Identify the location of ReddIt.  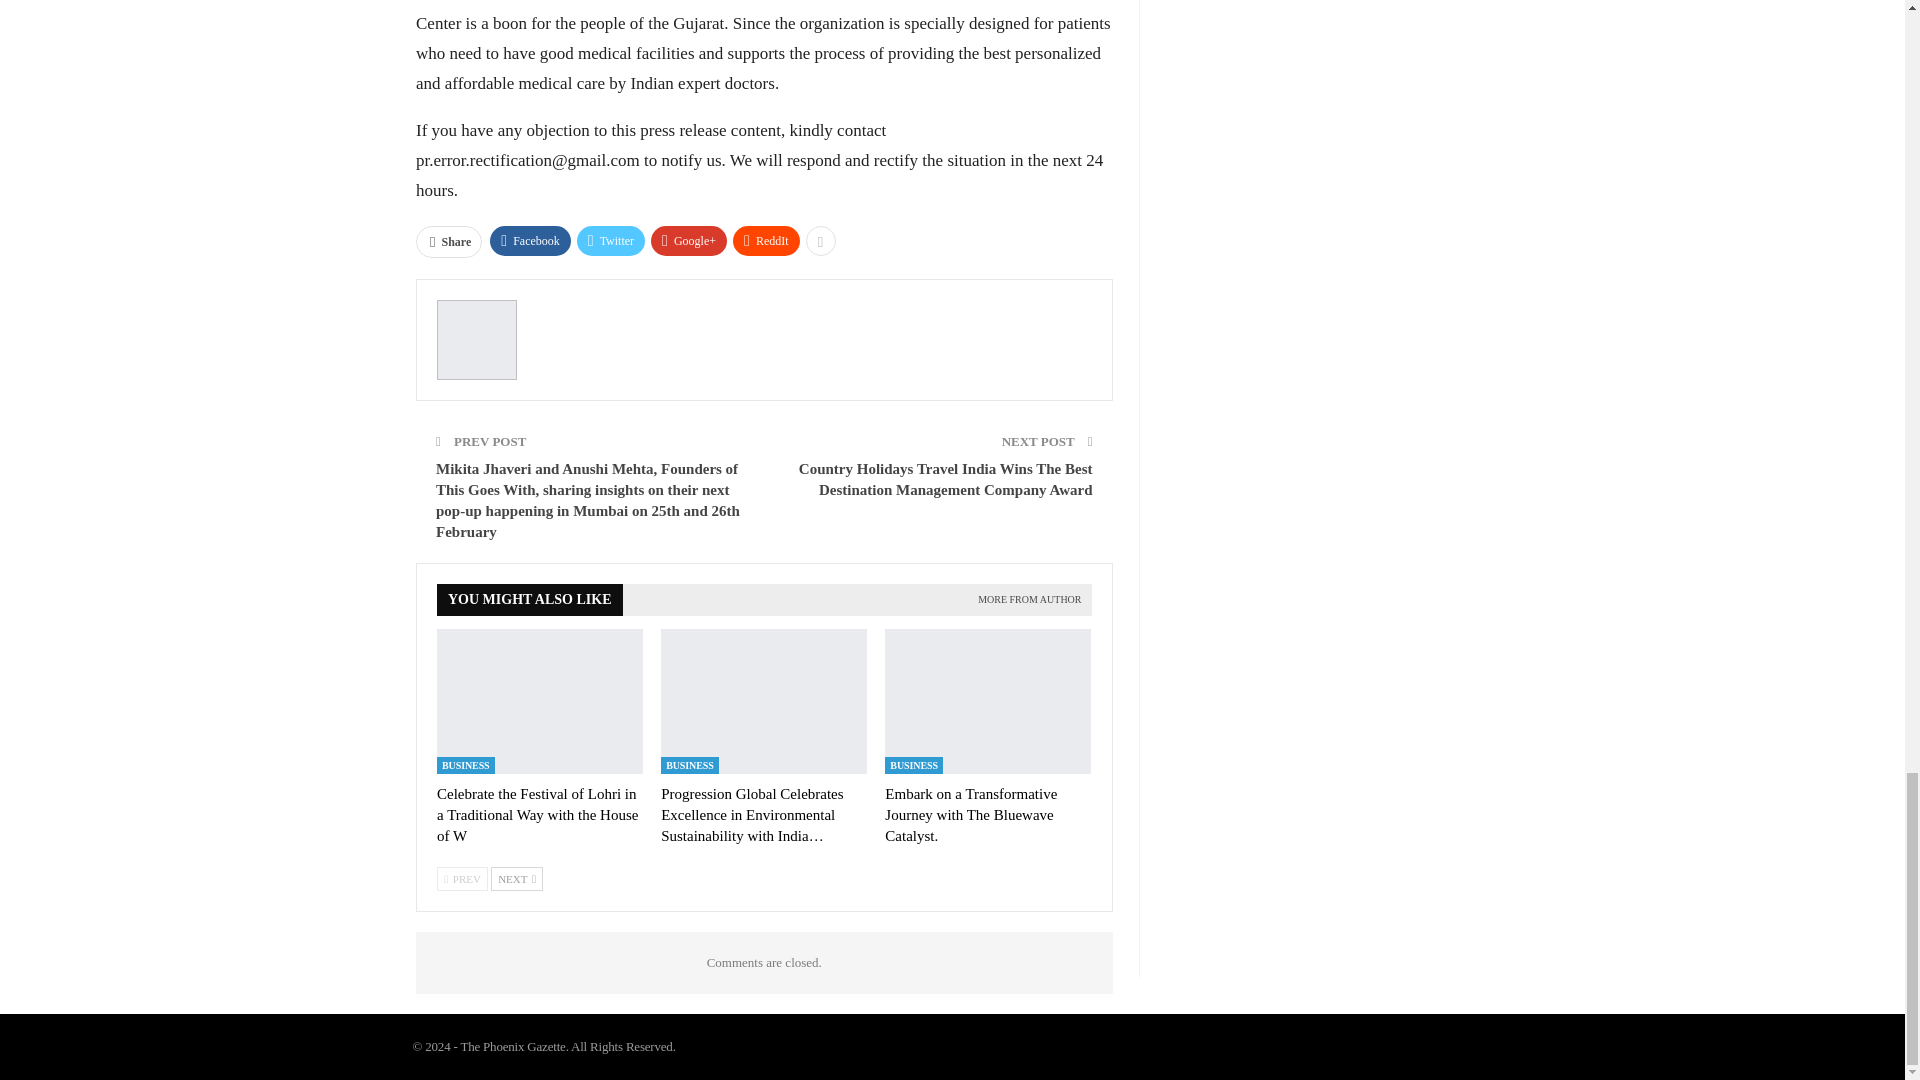
(766, 240).